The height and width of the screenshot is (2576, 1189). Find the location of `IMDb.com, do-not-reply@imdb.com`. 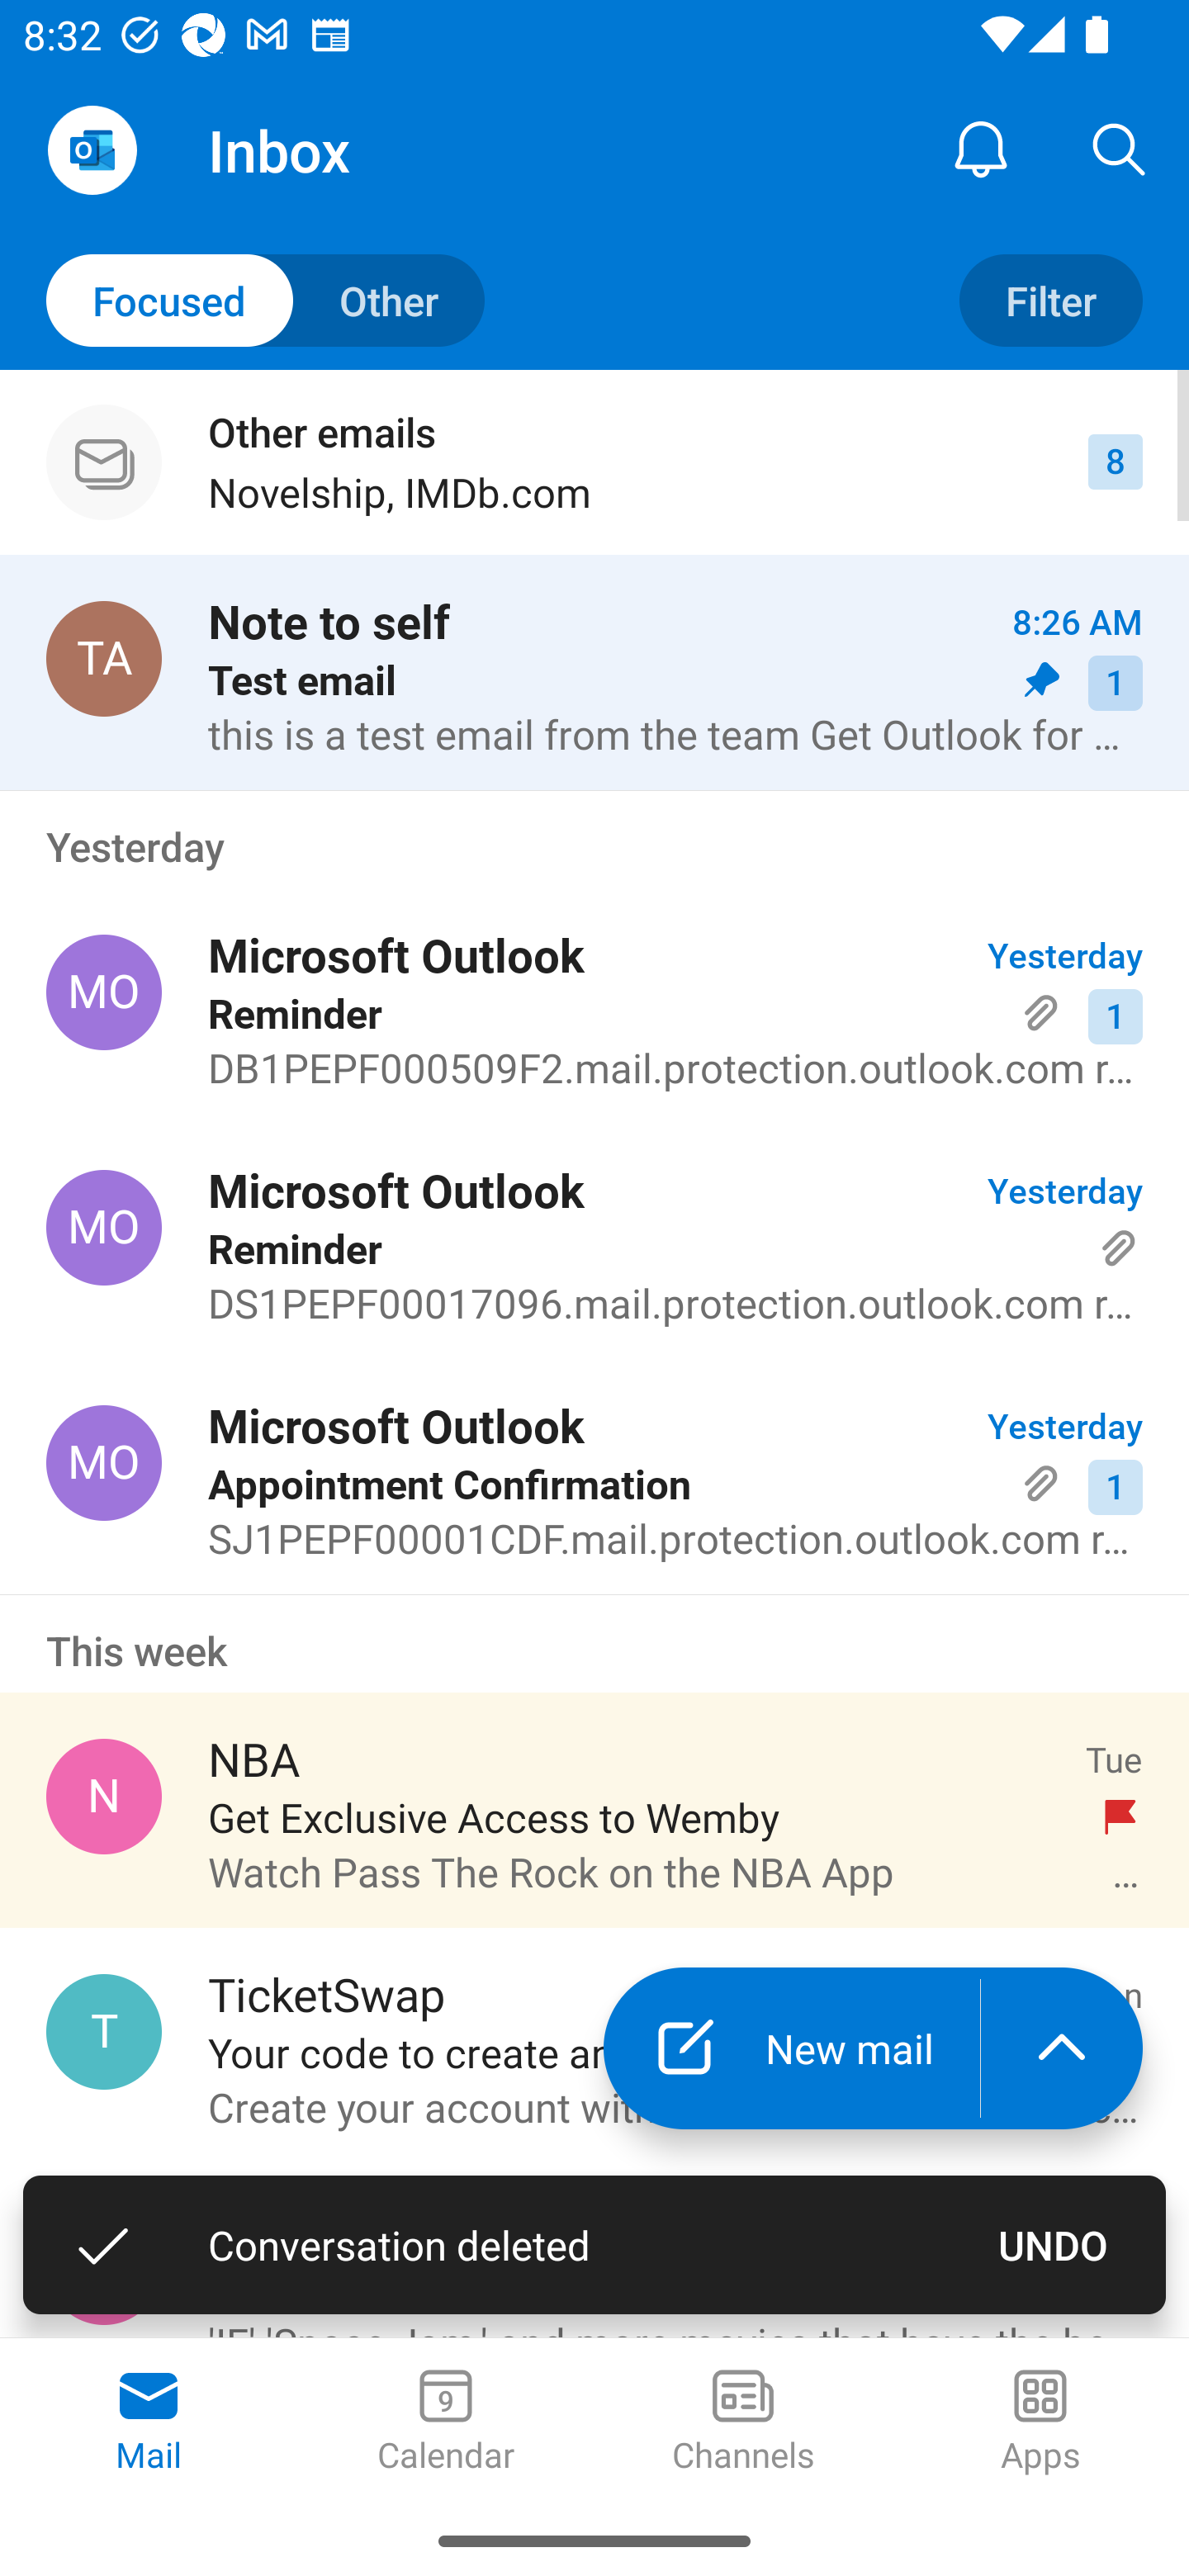

IMDb.com, do-not-reply@imdb.com is located at coordinates (104, 2267).